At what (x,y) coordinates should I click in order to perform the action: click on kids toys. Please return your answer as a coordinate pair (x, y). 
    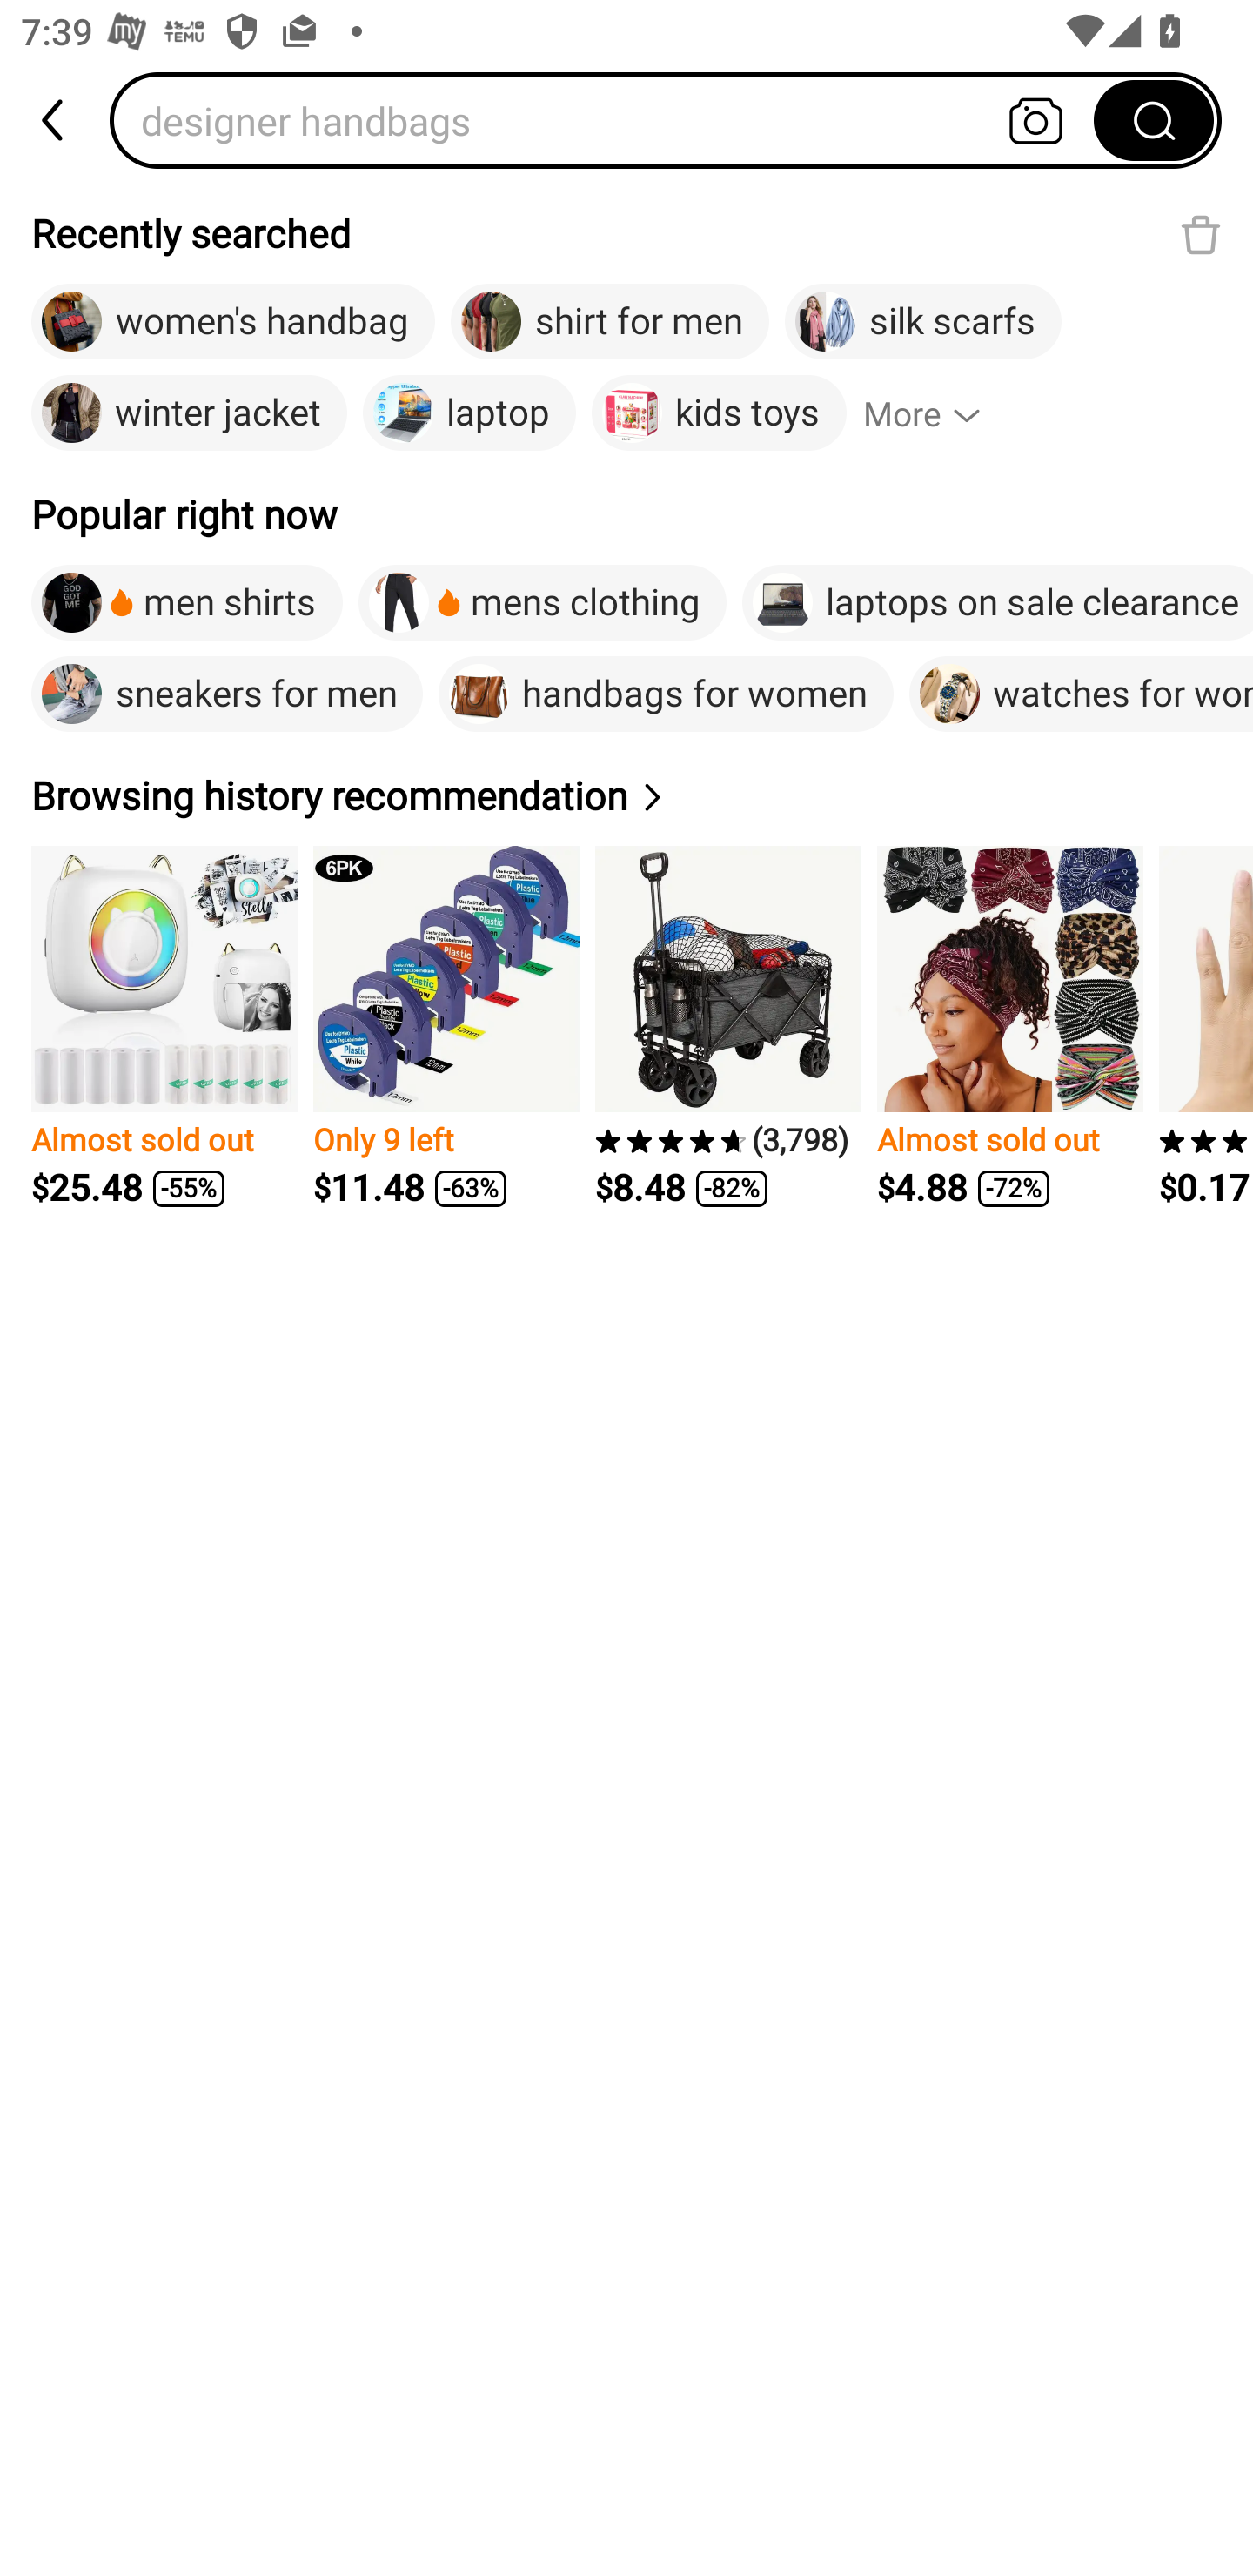
    Looking at the image, I should click on (719, 413).